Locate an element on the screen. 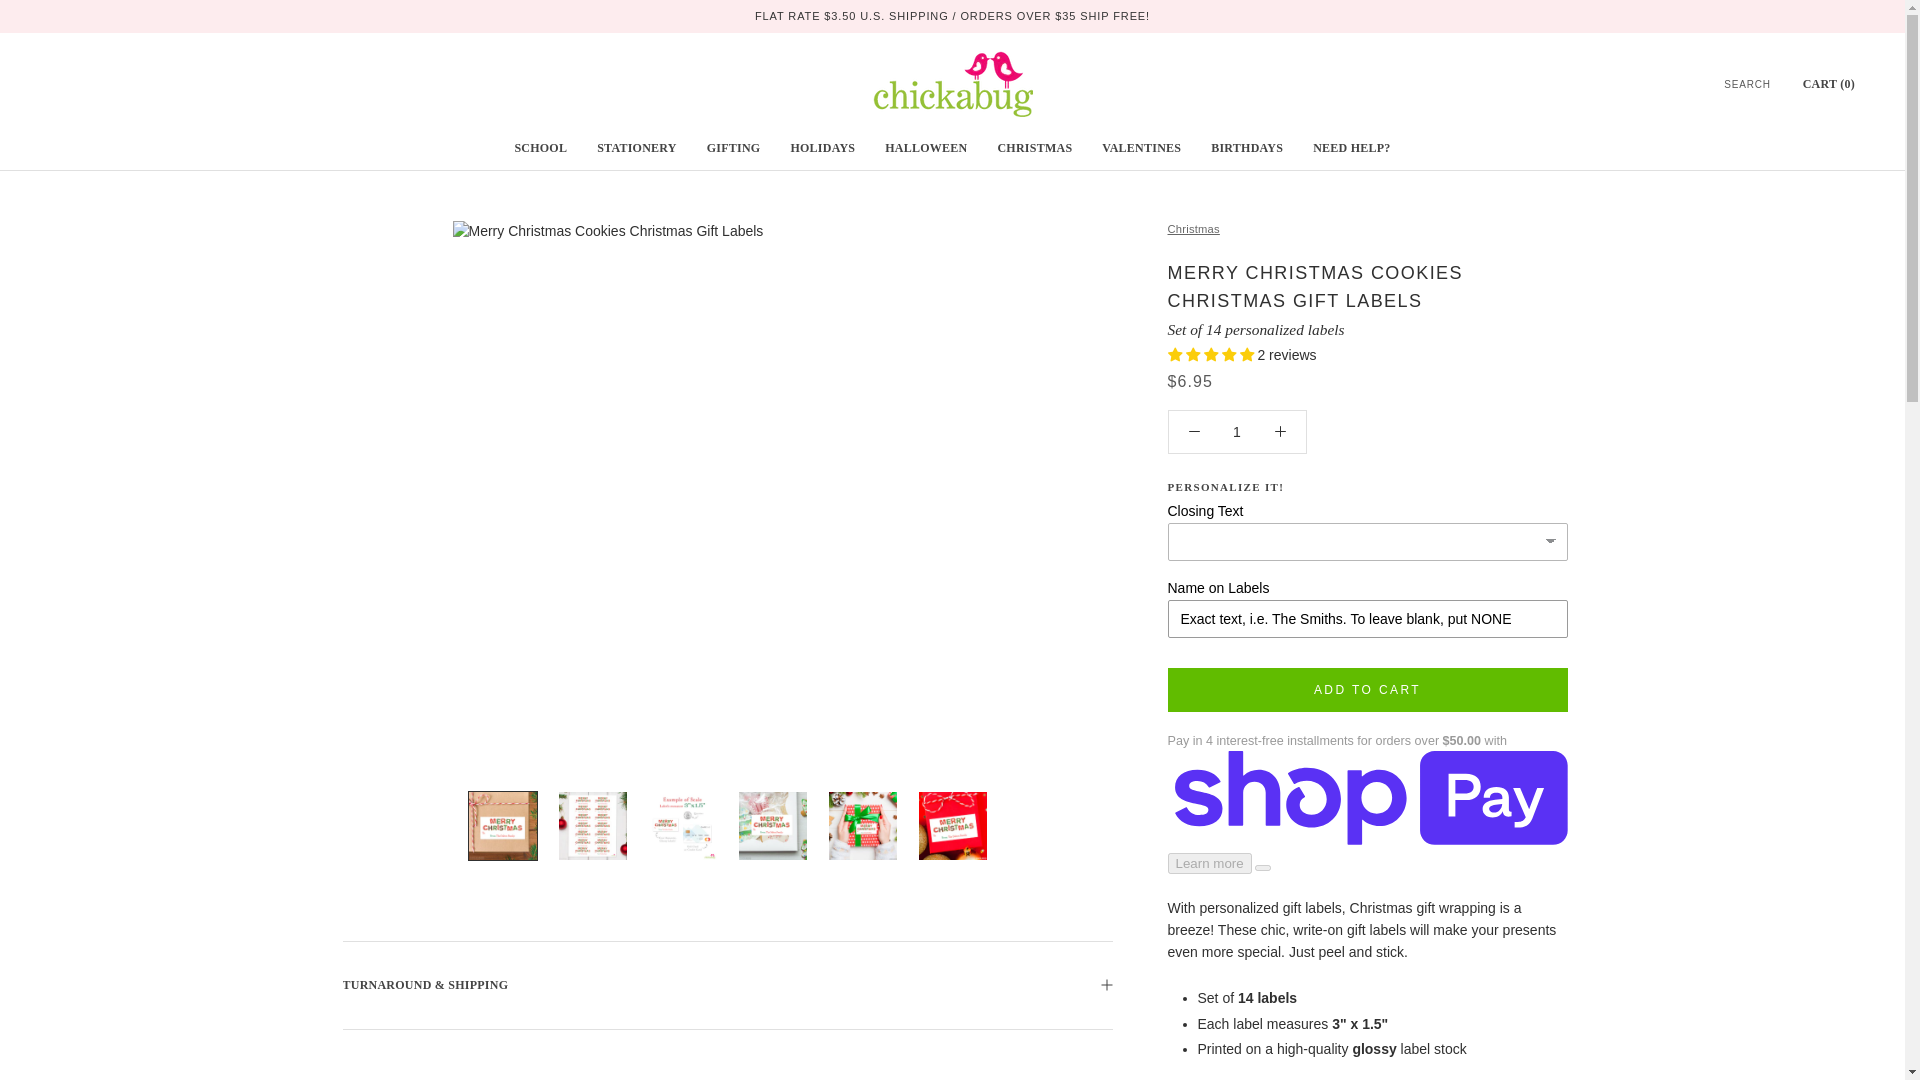 The height and width of the screenshot is (1080, 1920). Birthdays is located at coordinates (1246, 148).